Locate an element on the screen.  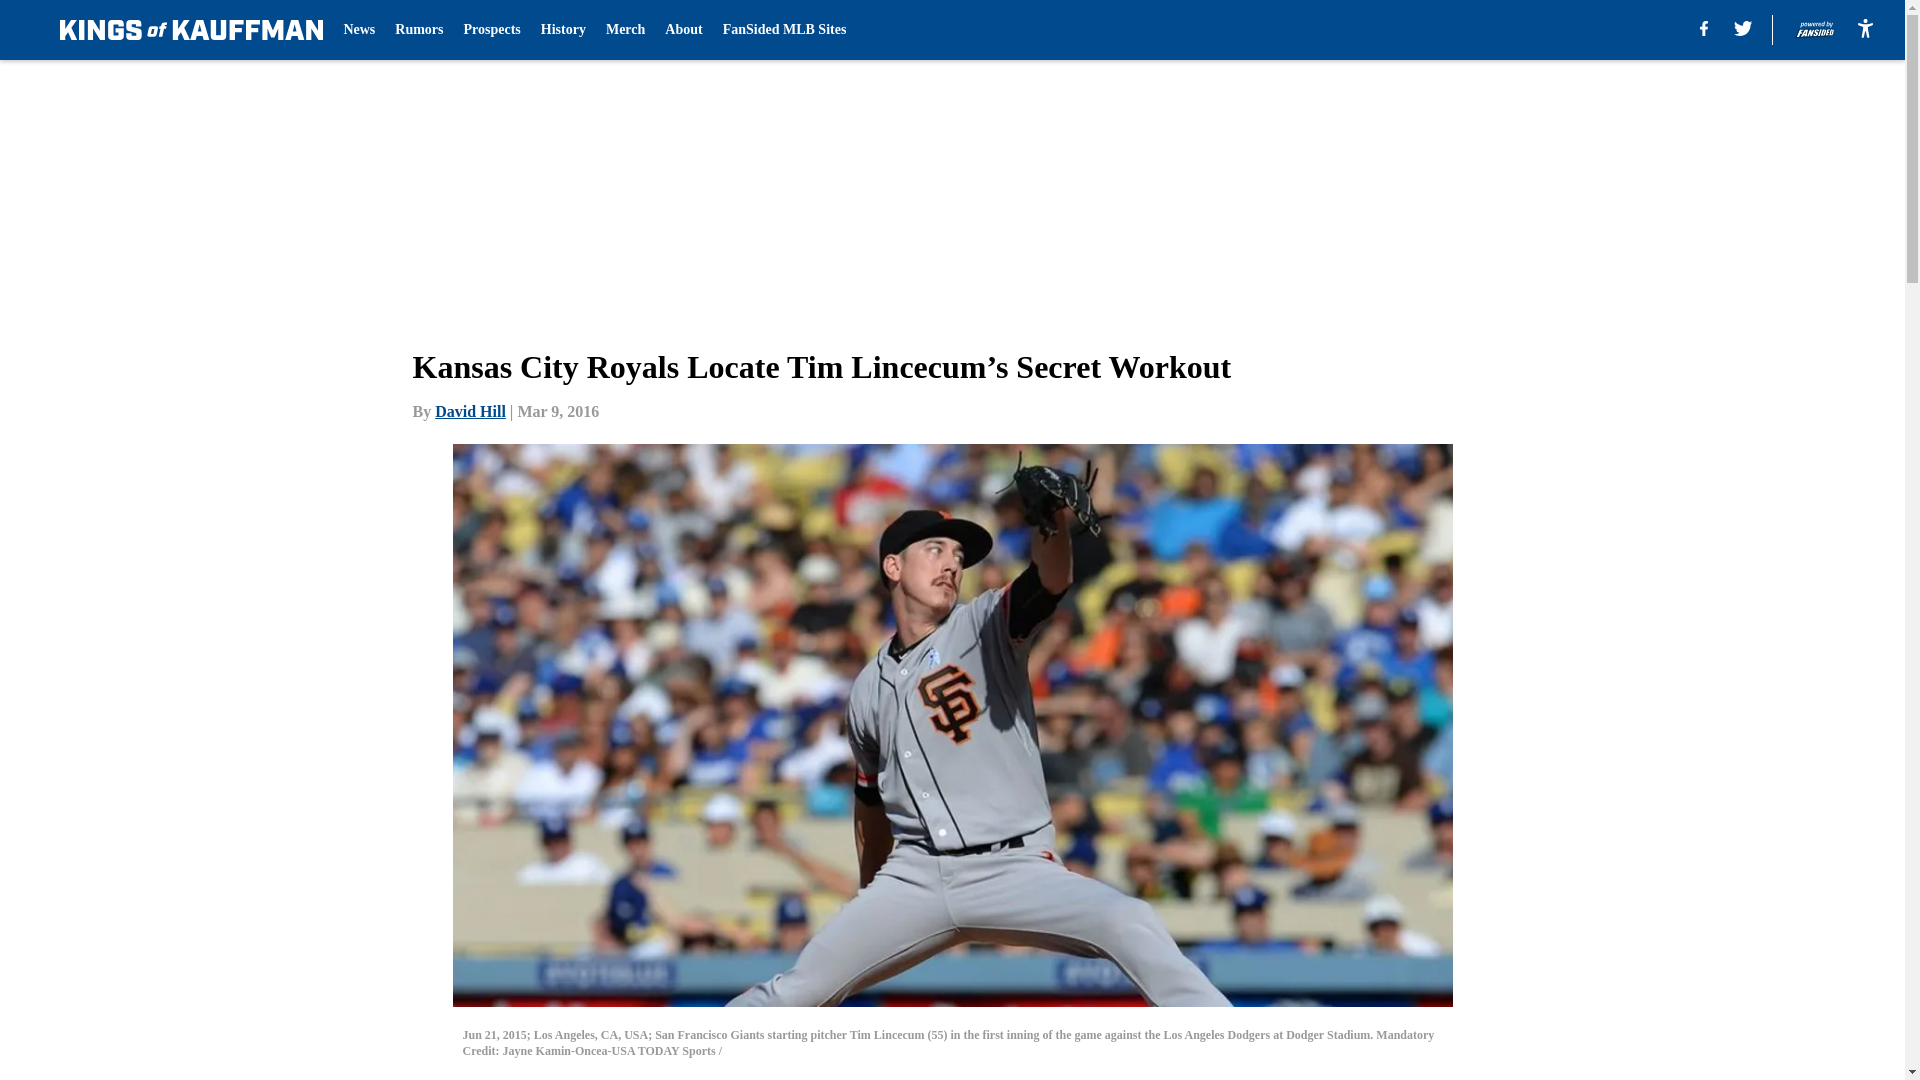
David Hill is located at coordinates (470, 411).